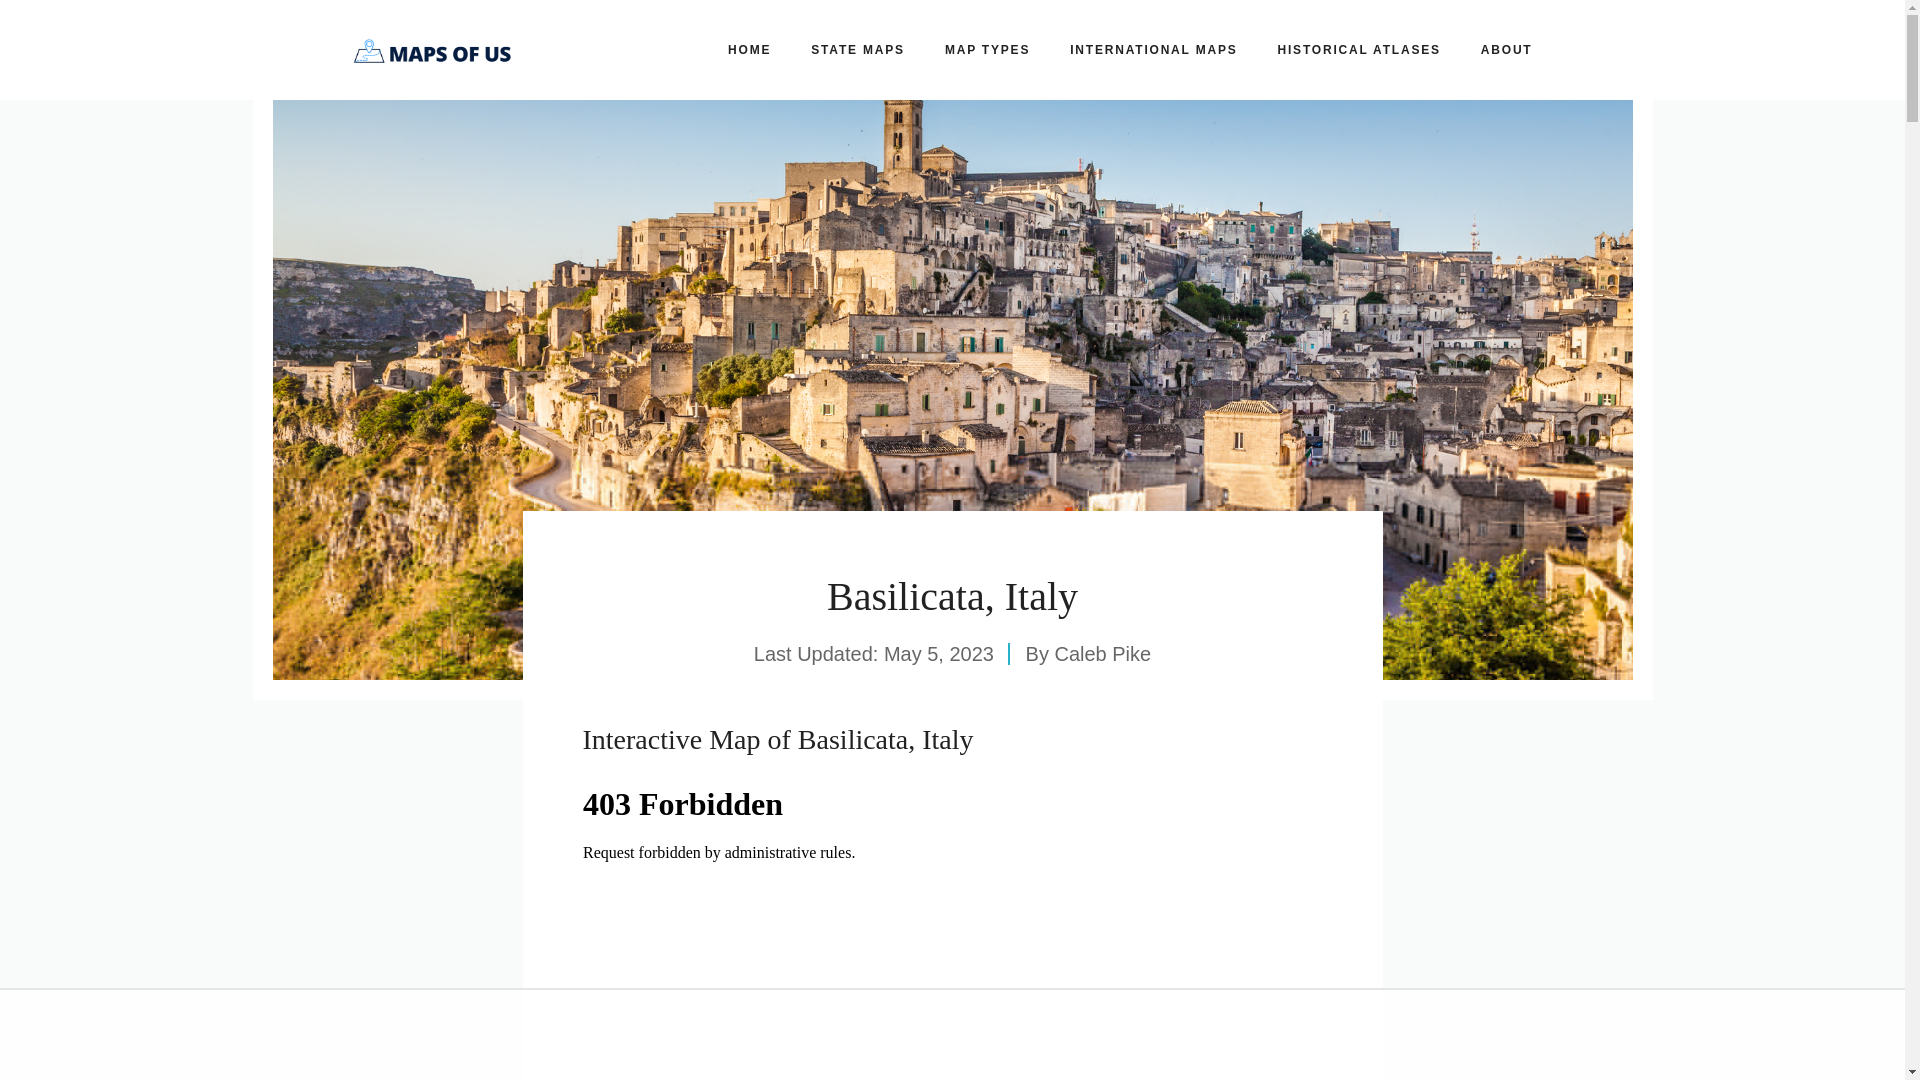 This screenshot has height=1080, width=1920. Describe the element at coordinates (1154, 50) in the screenshot. I see `INTERNATIONAL MAPS` at that location.